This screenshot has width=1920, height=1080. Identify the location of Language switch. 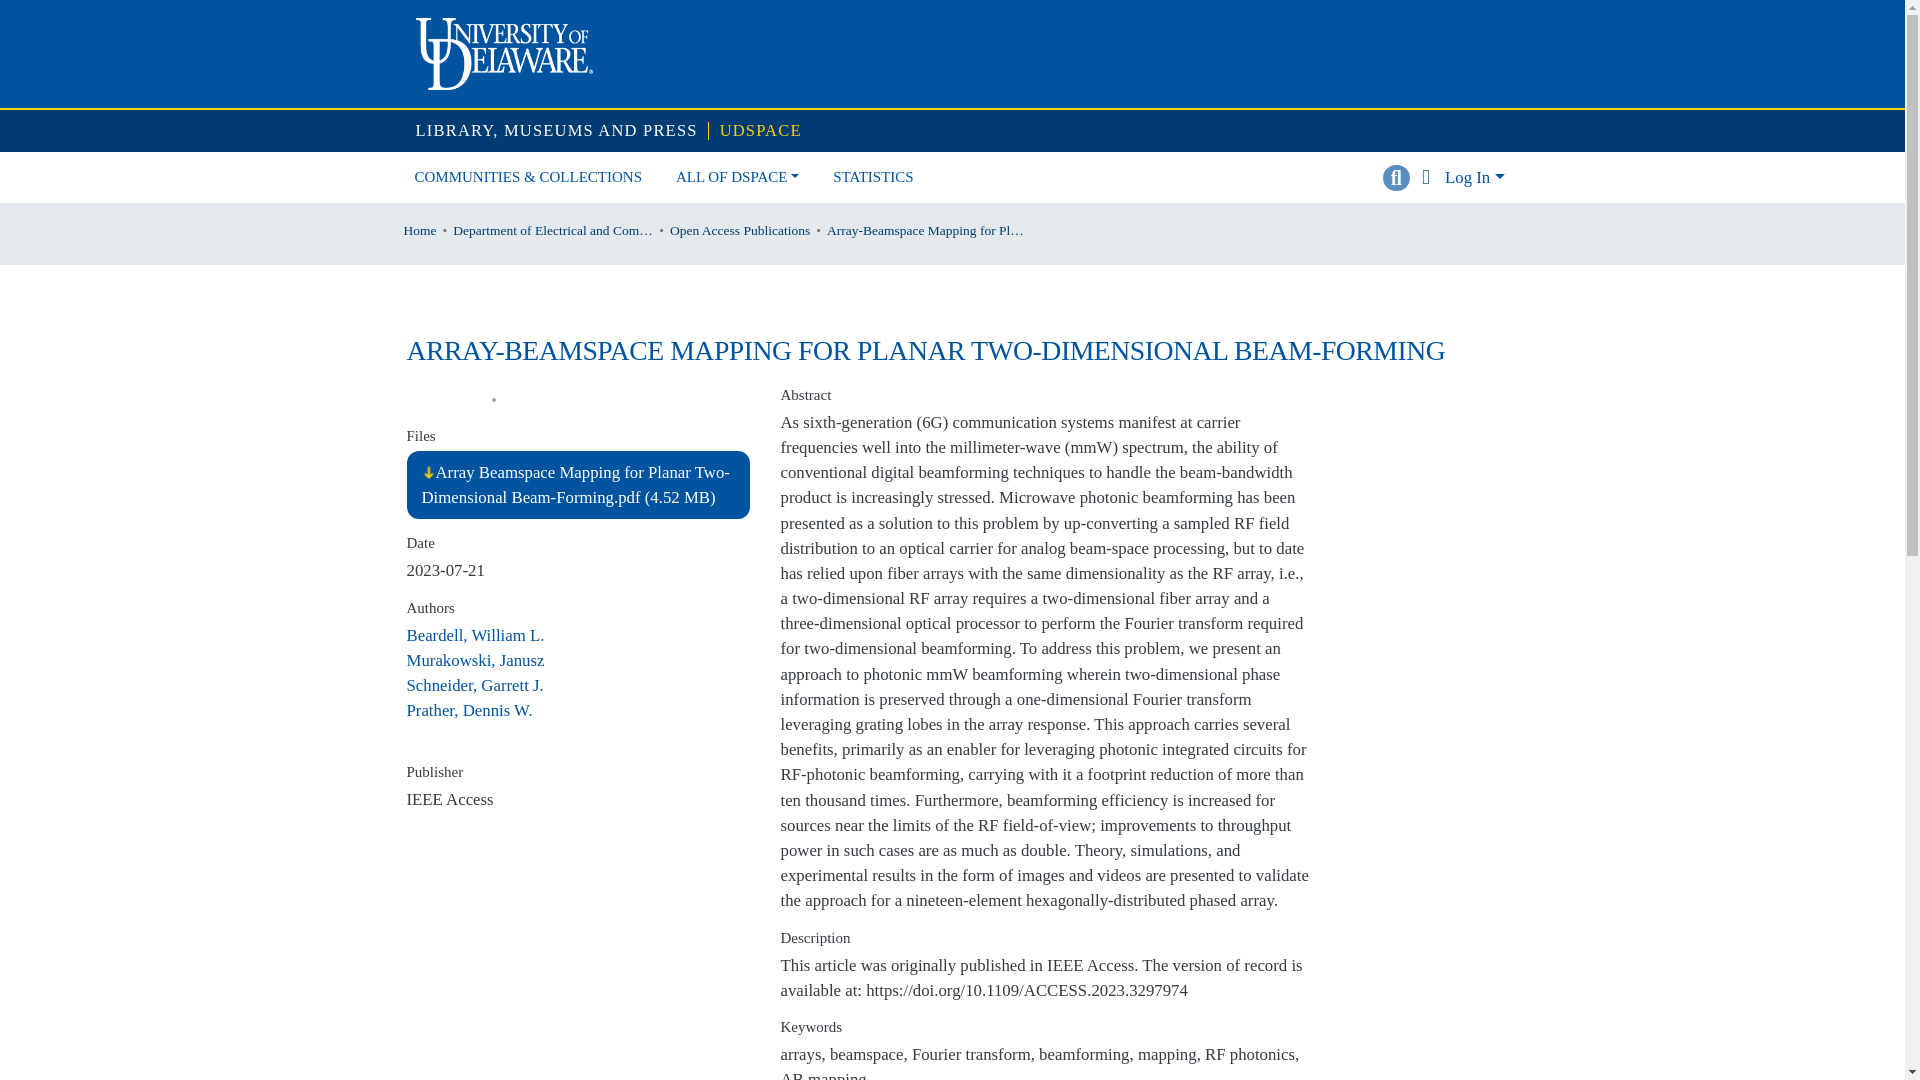
(1425, 178).